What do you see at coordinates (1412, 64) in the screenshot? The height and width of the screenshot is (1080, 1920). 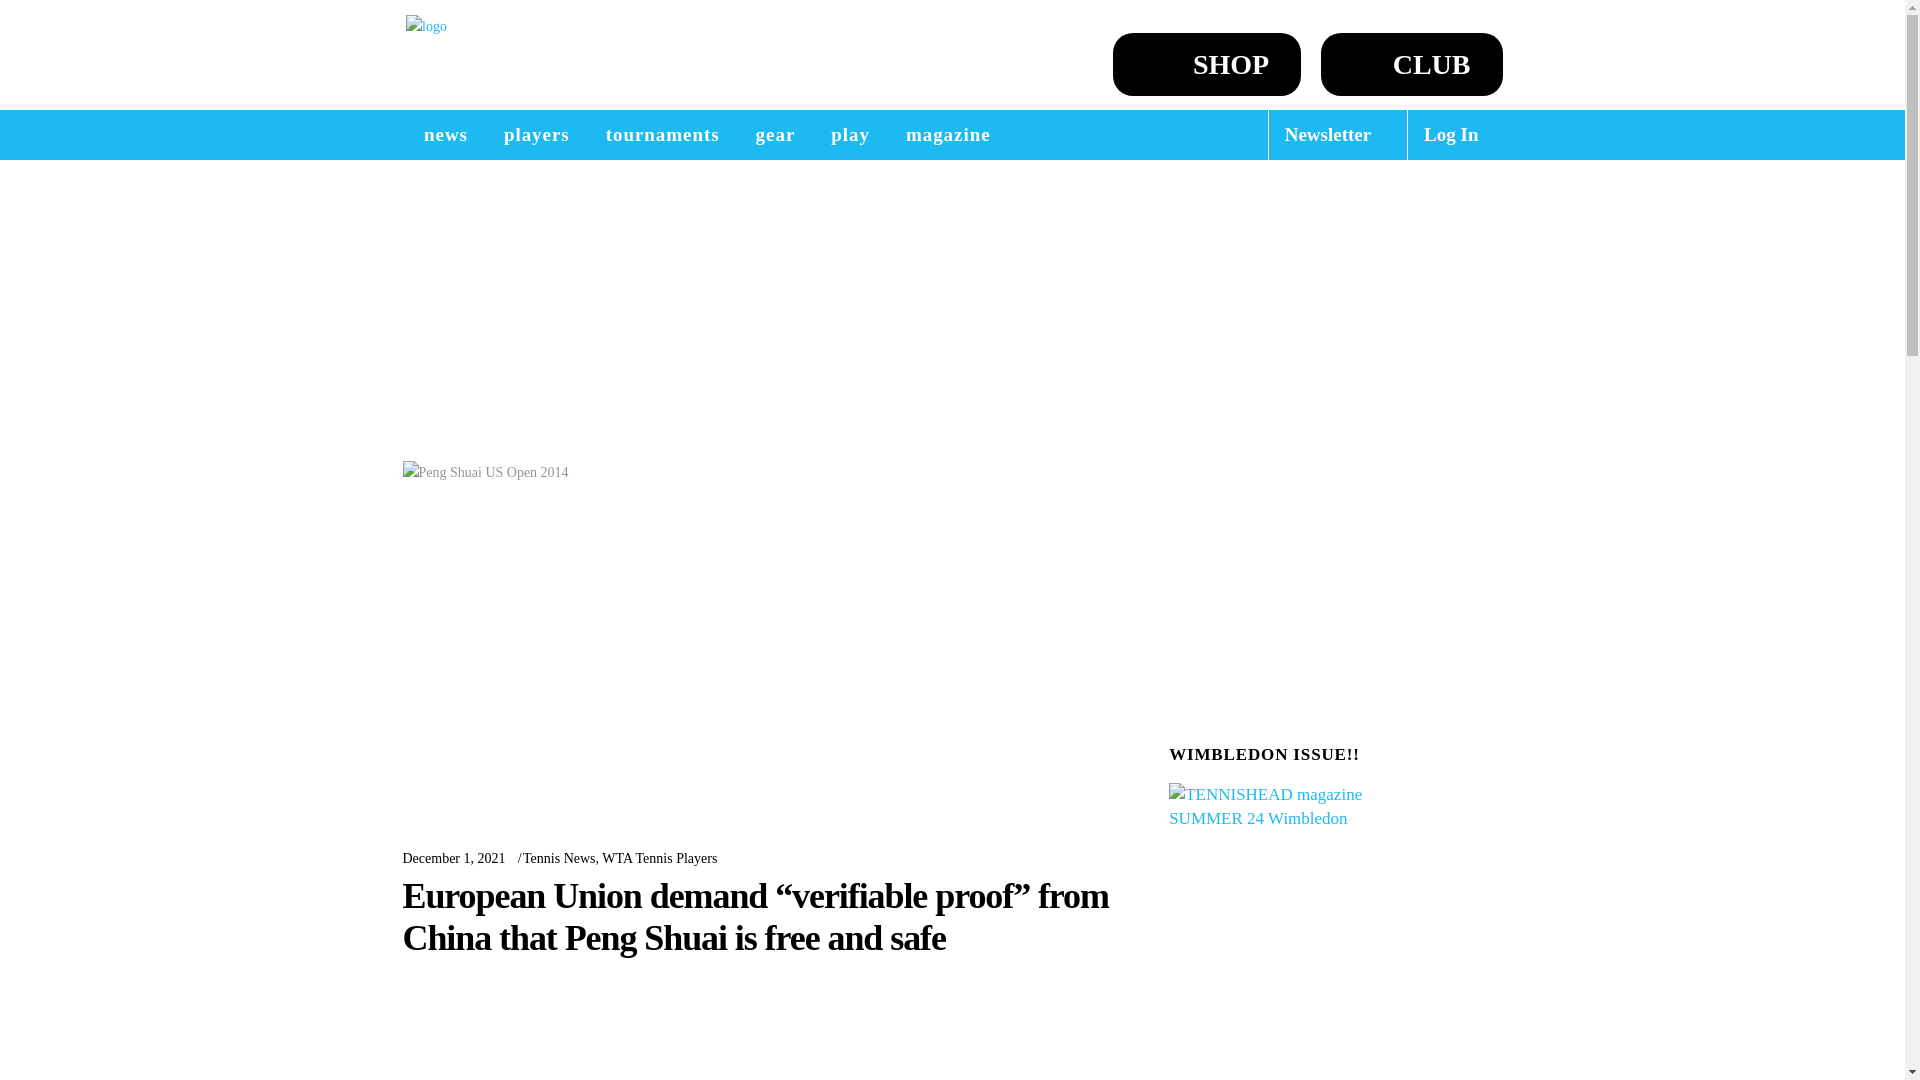 I see `CLUB` at bounding box center [1412, 64].